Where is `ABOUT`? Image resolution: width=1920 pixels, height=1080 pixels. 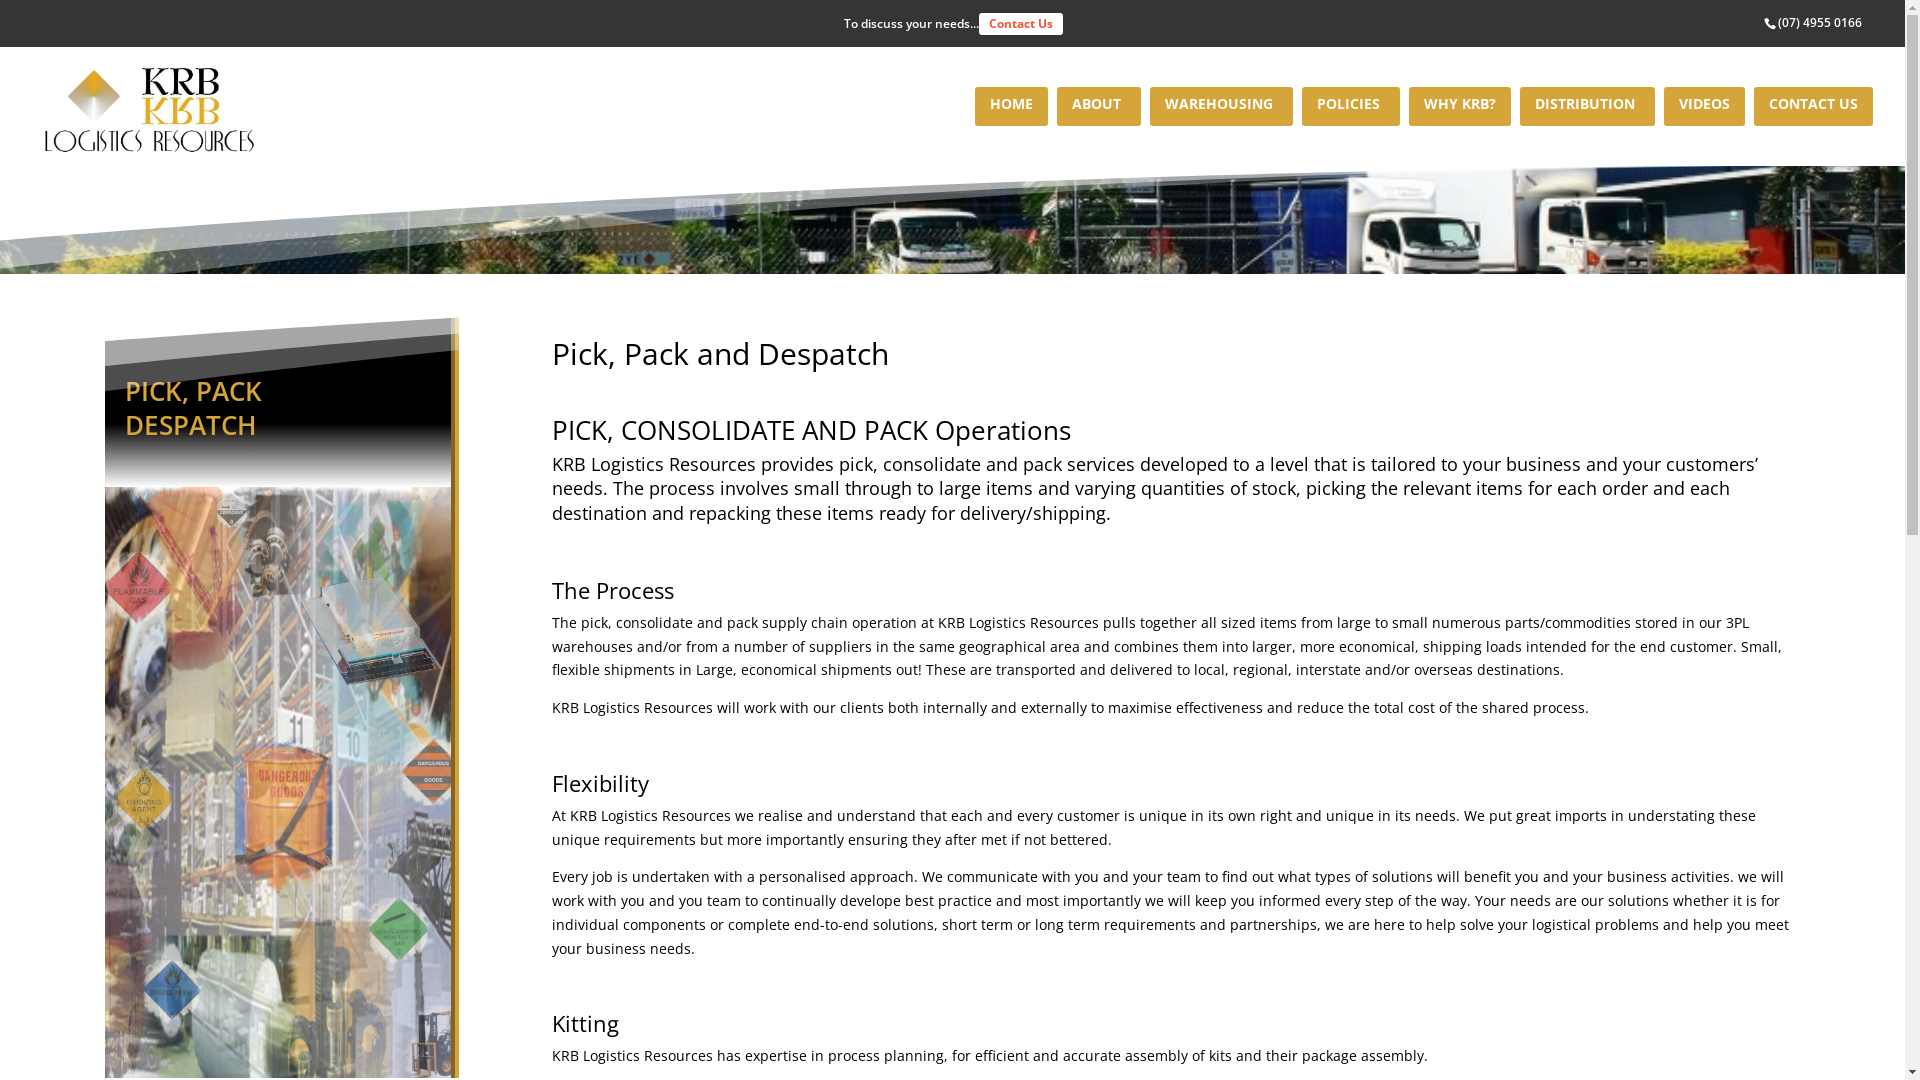
ABOUT is located at coordinates (1099, 106).